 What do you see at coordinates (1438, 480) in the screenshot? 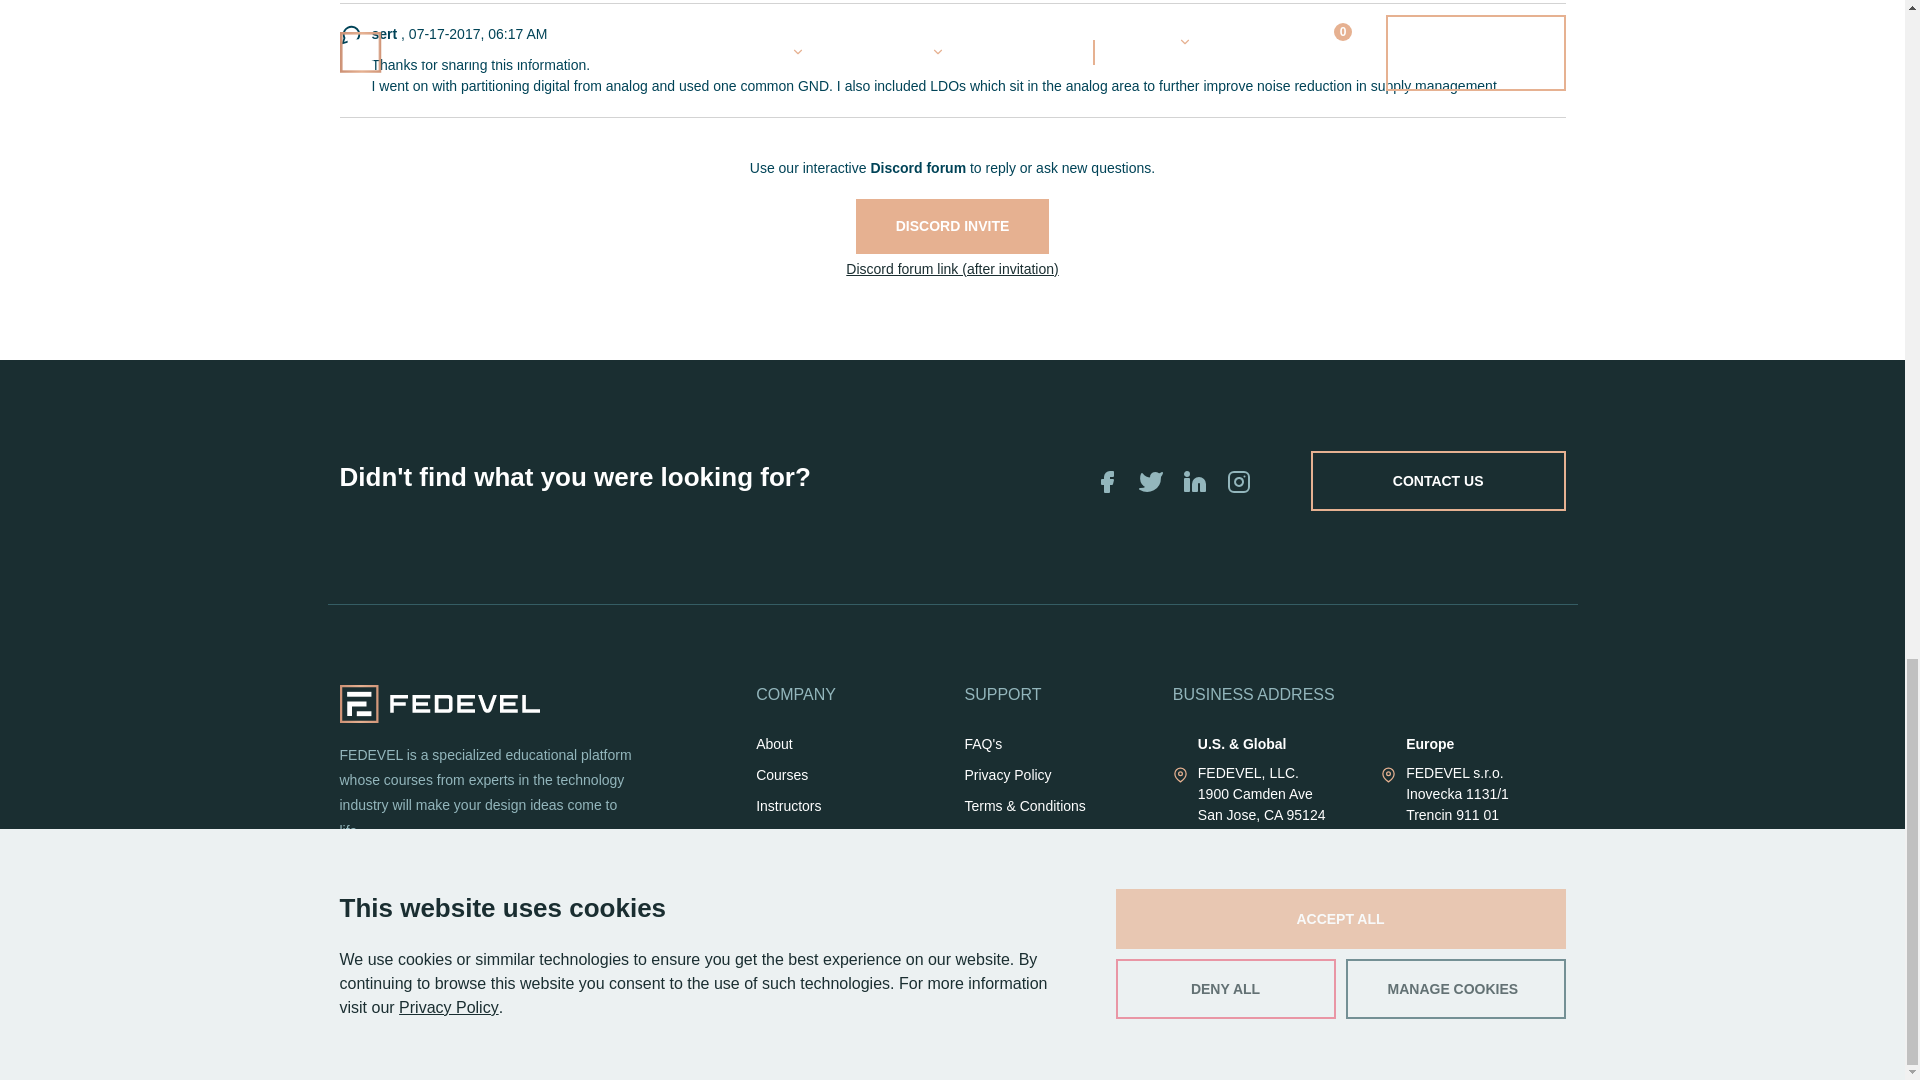
I see `CONTACT US` at bounding box center [1438, 480].